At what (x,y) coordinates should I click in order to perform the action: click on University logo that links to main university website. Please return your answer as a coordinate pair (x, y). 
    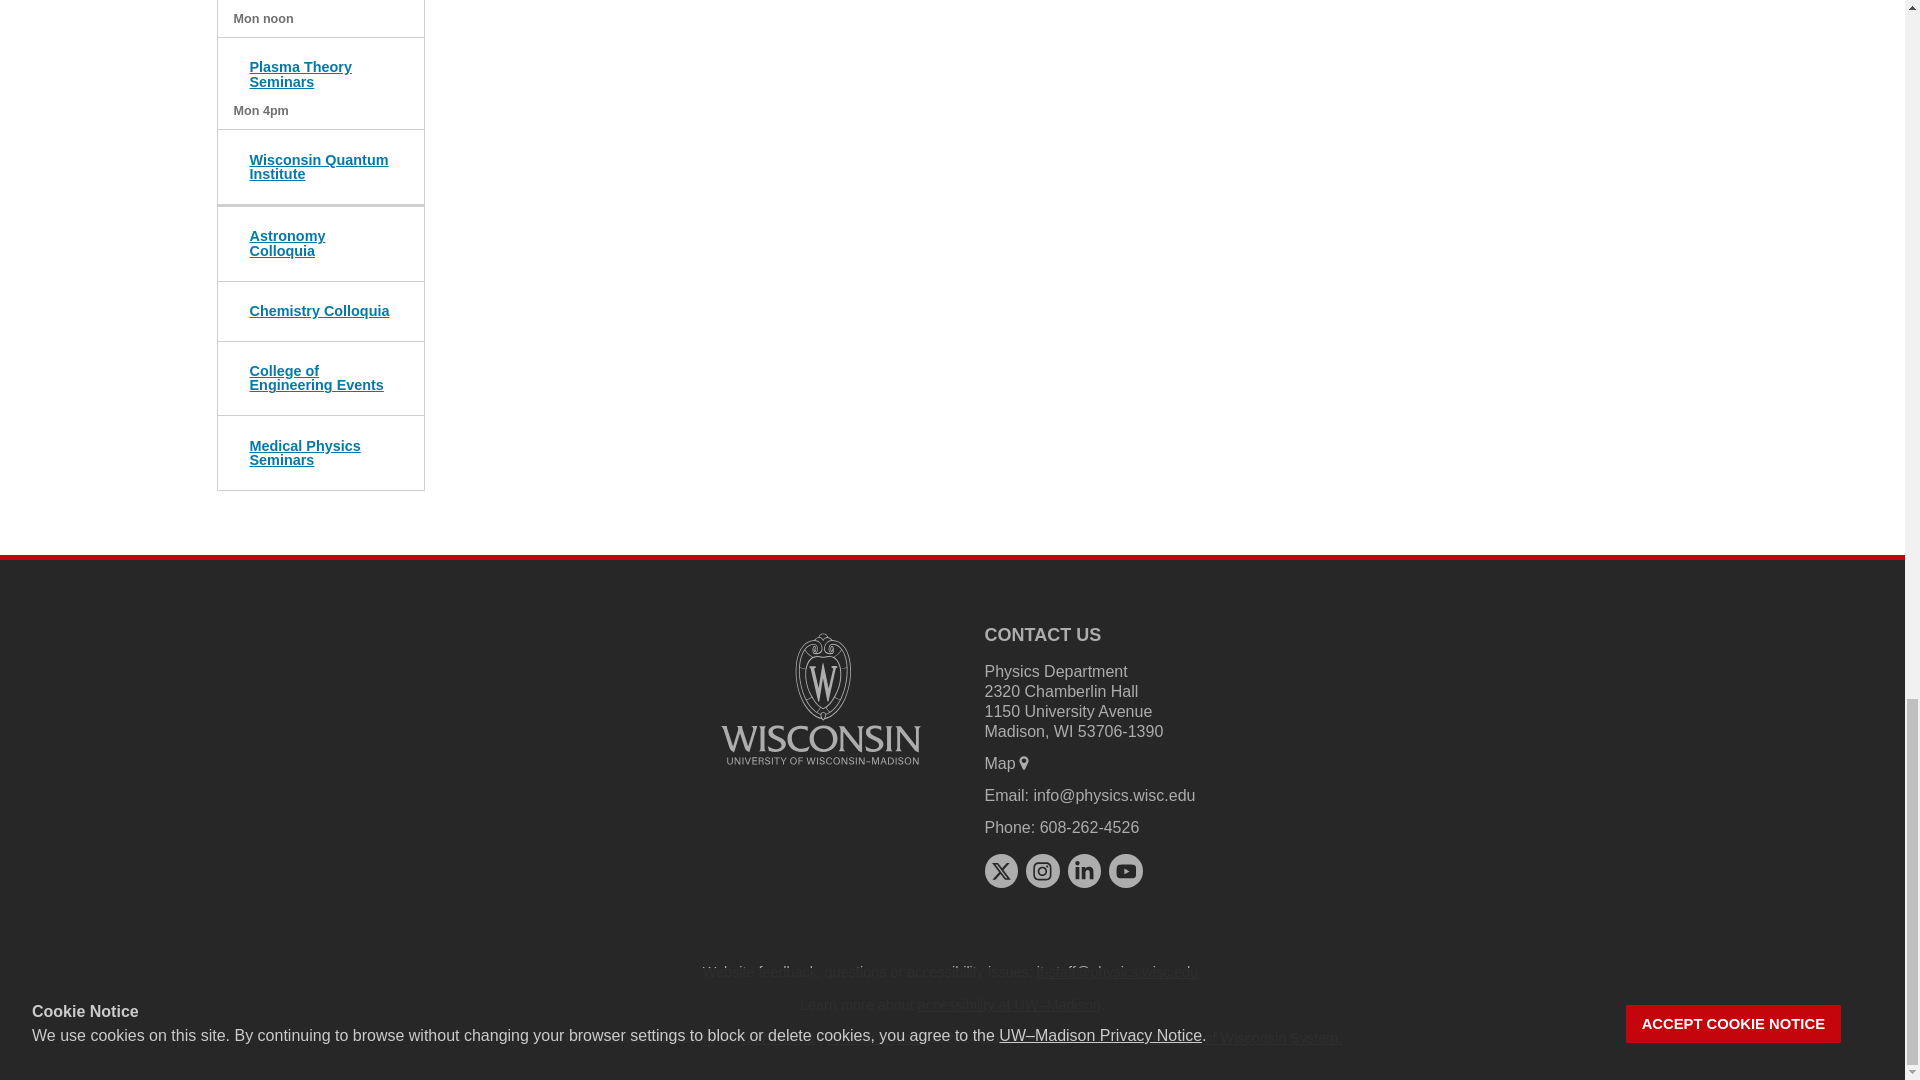
    Looking at the image, I should click on (820, 699).